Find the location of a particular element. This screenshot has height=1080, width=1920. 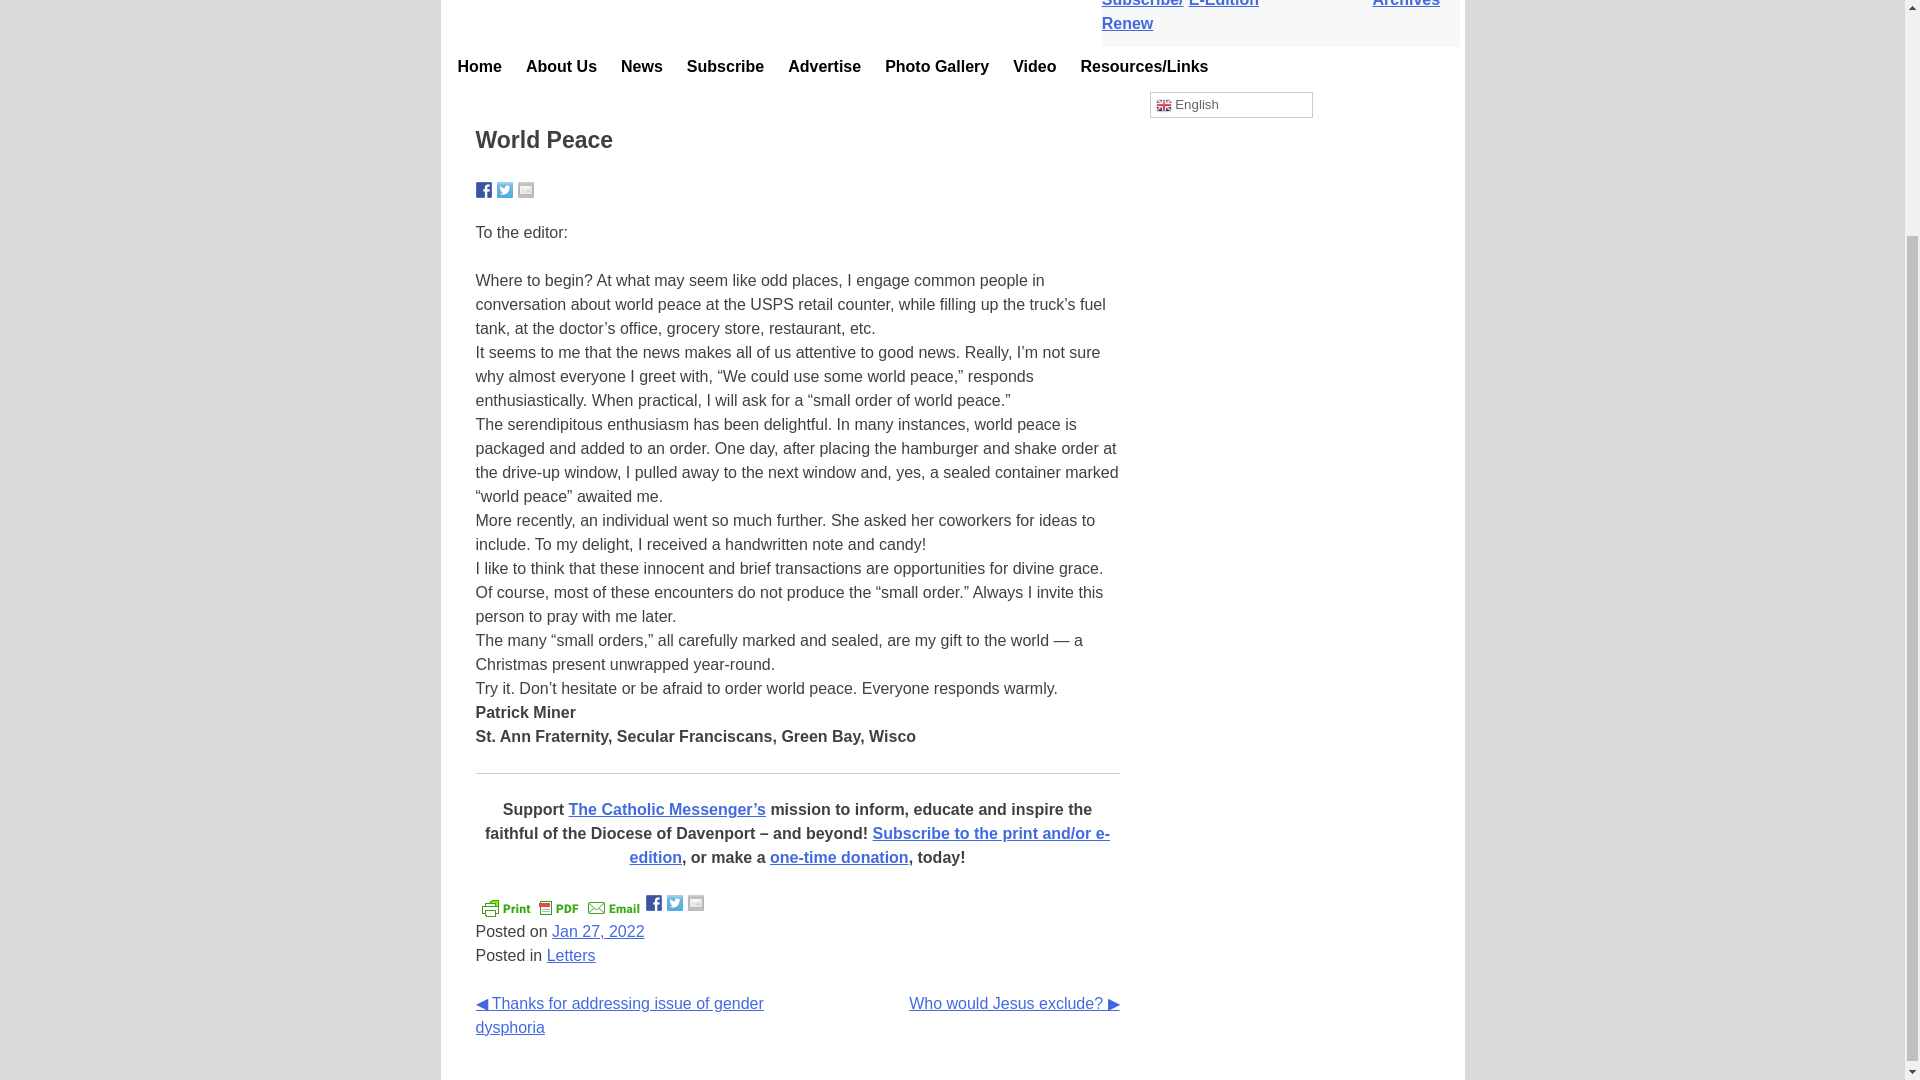

Advertise is located at coordinates (824, 69).